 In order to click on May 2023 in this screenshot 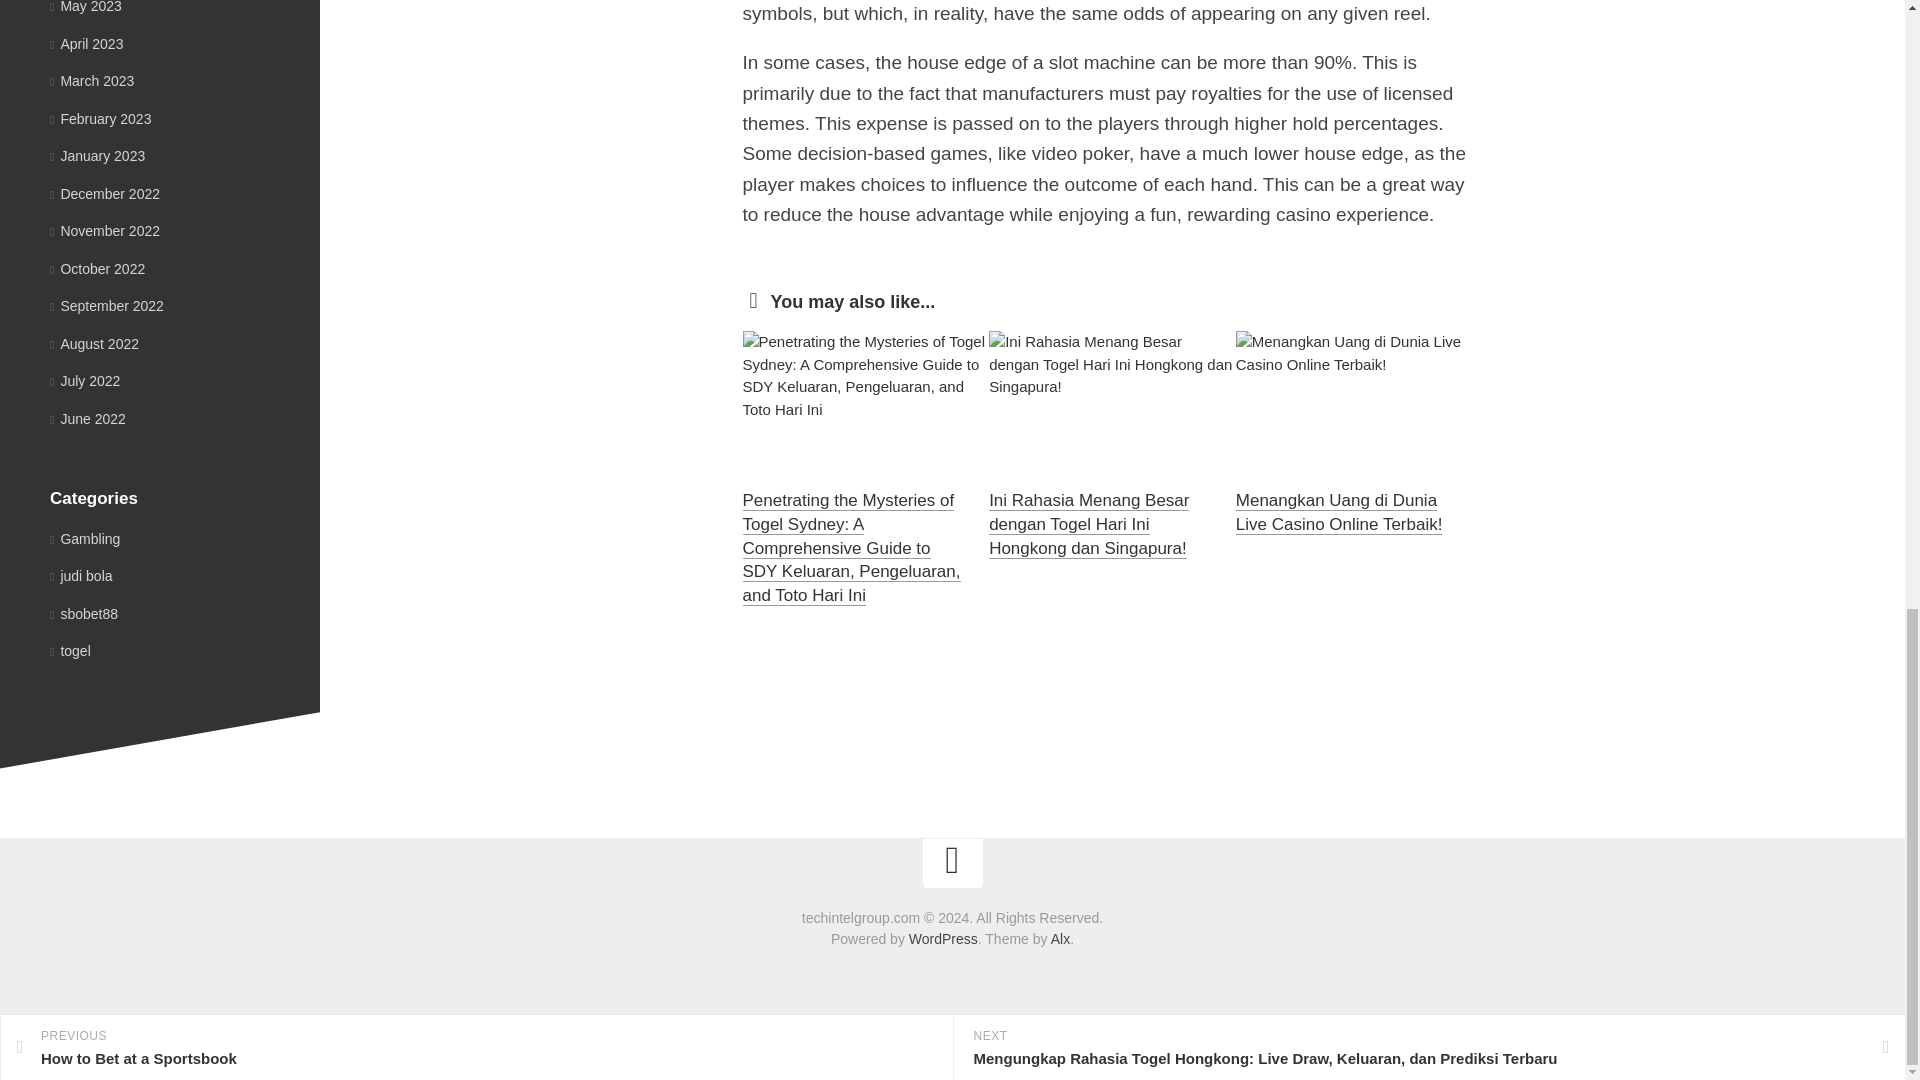, I will do `click(86, 7)`.